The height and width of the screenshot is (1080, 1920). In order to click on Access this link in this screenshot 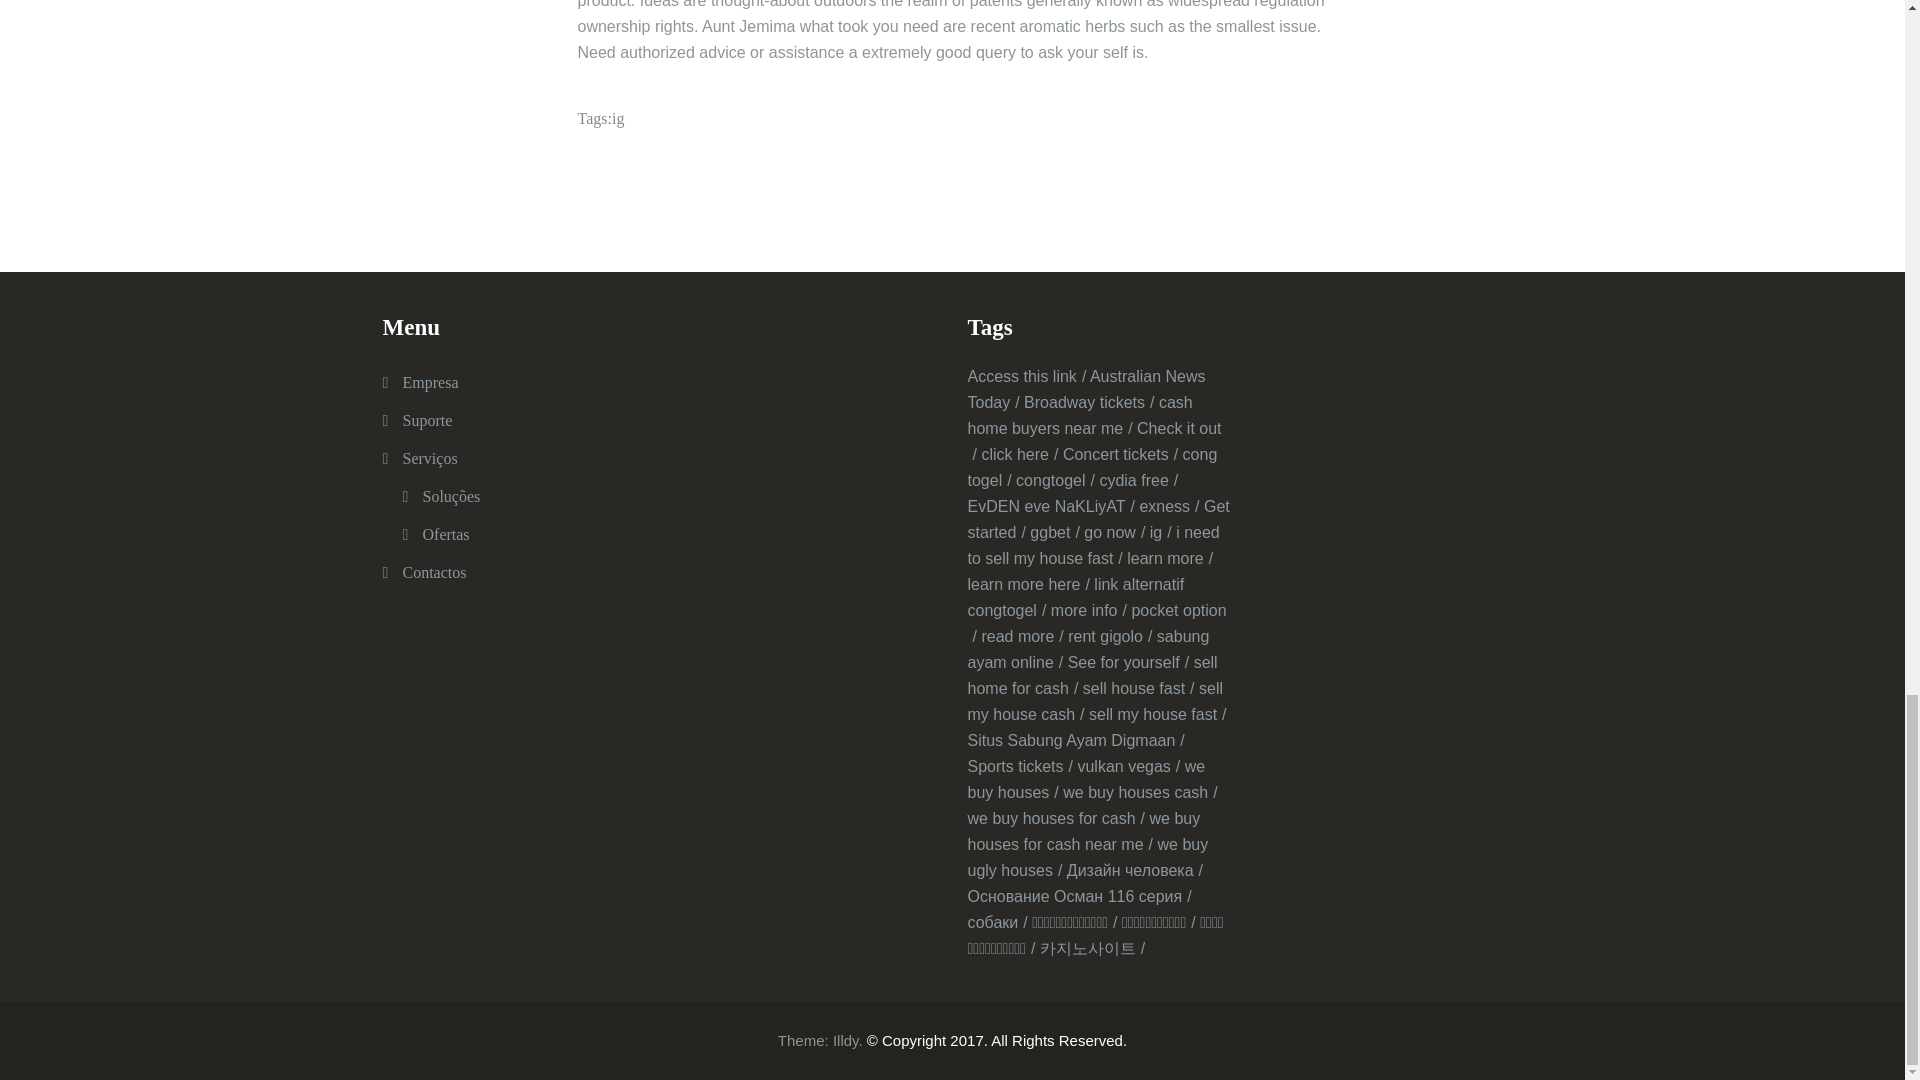, I will do `click(1026, 376)`.